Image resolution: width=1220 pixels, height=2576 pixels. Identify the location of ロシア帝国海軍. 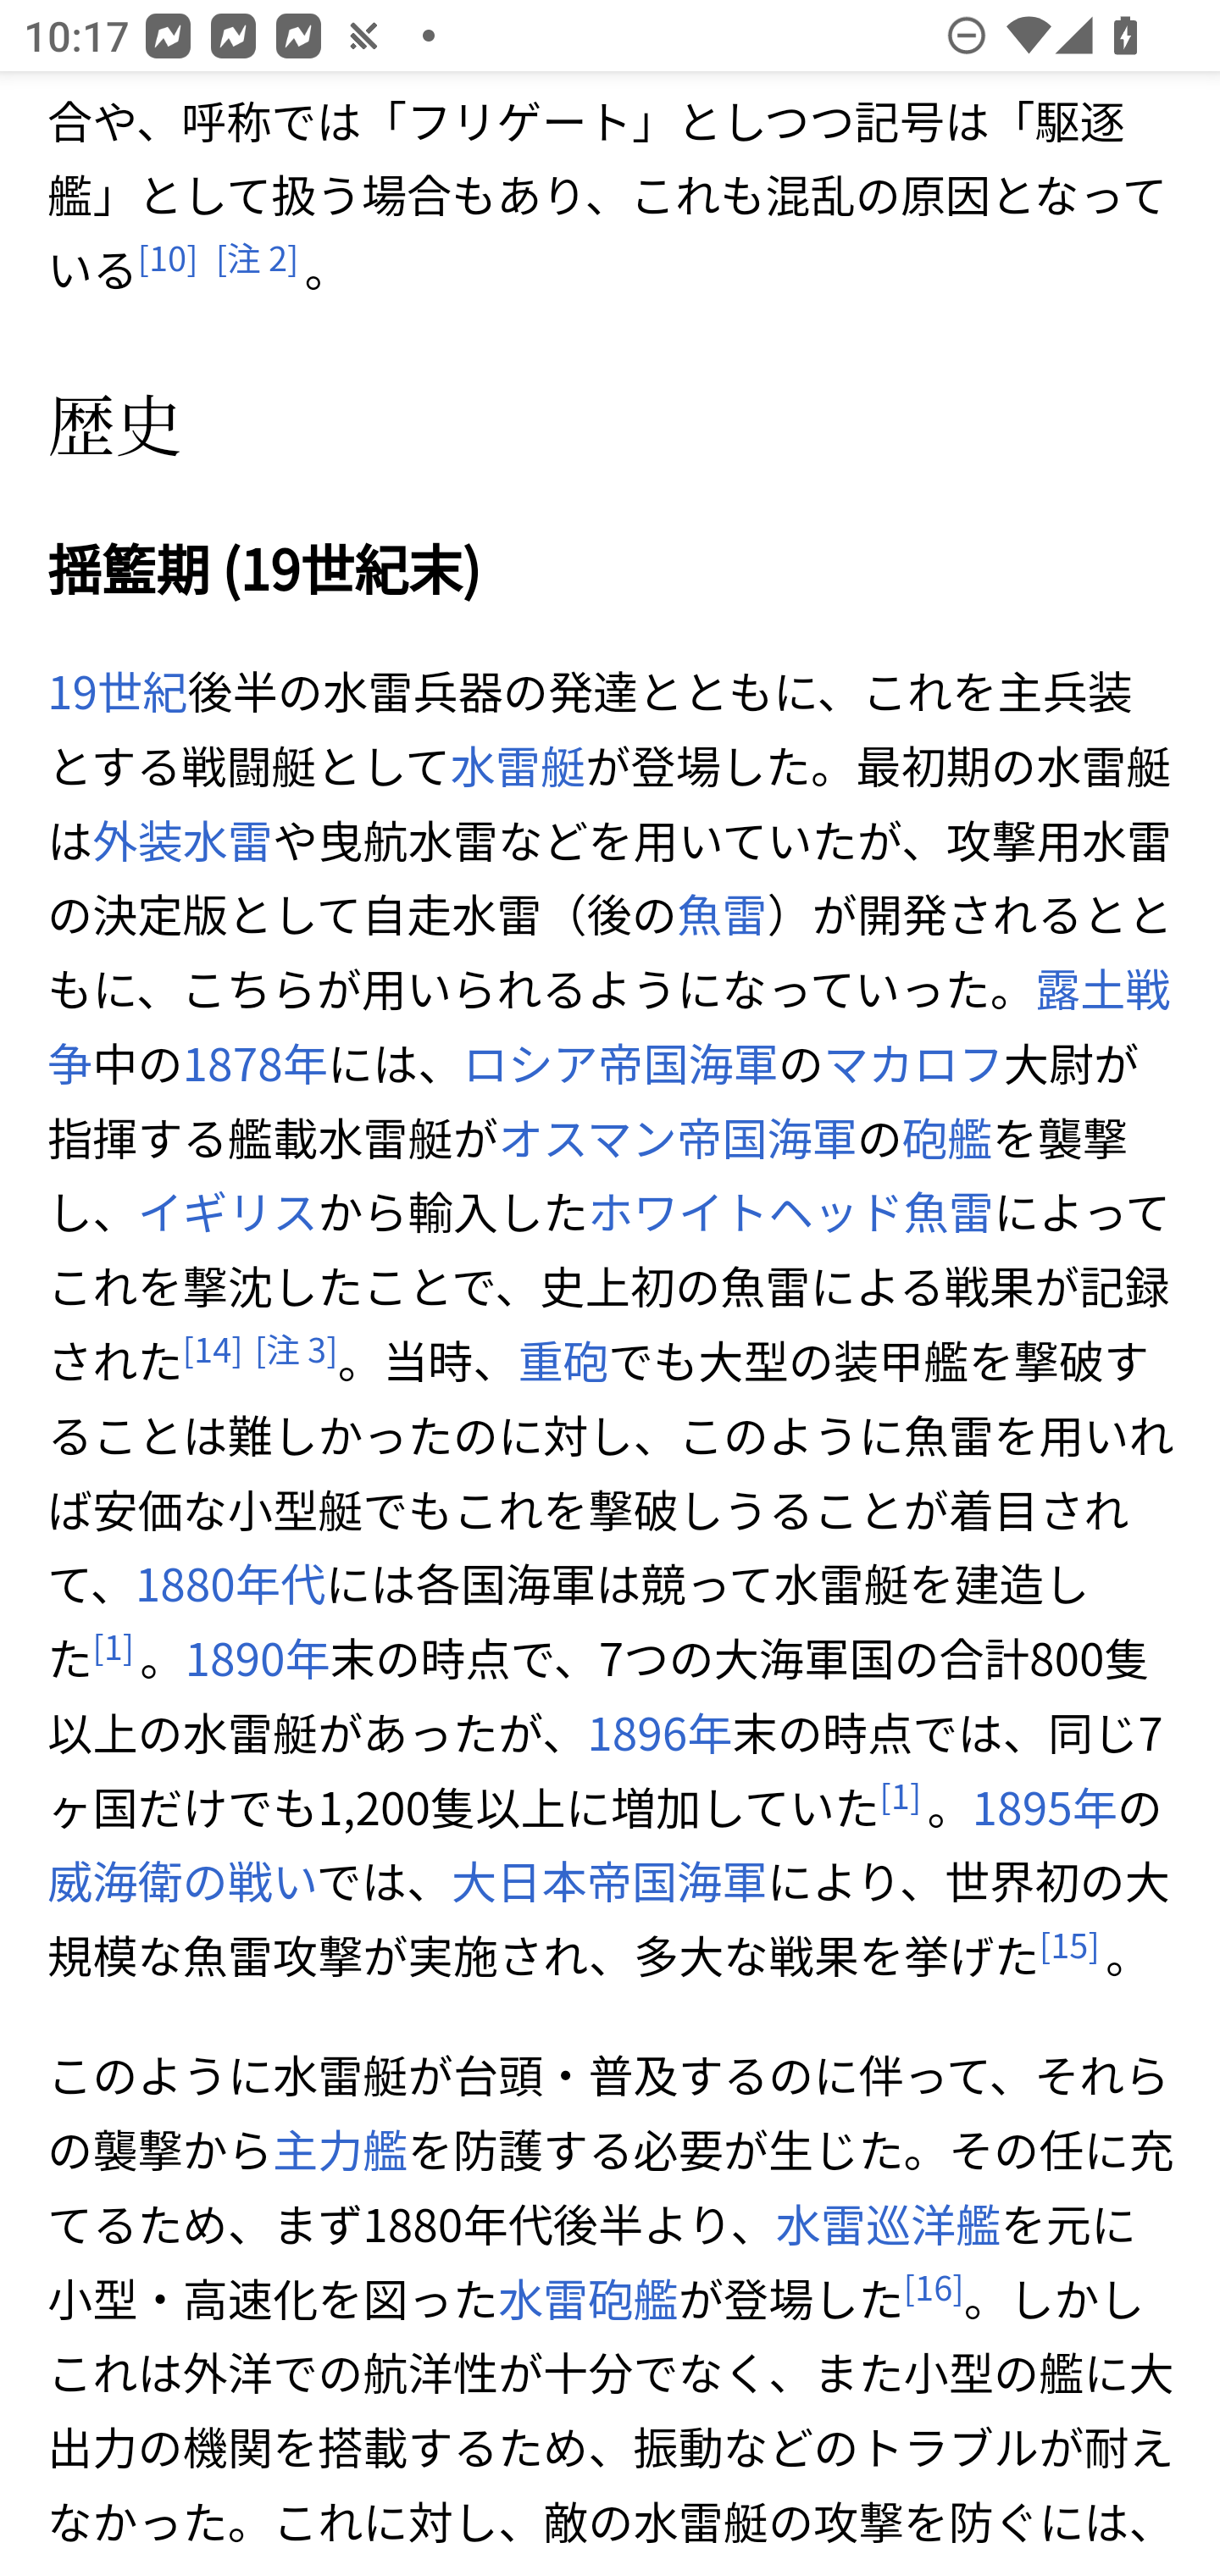
(620, 1063).